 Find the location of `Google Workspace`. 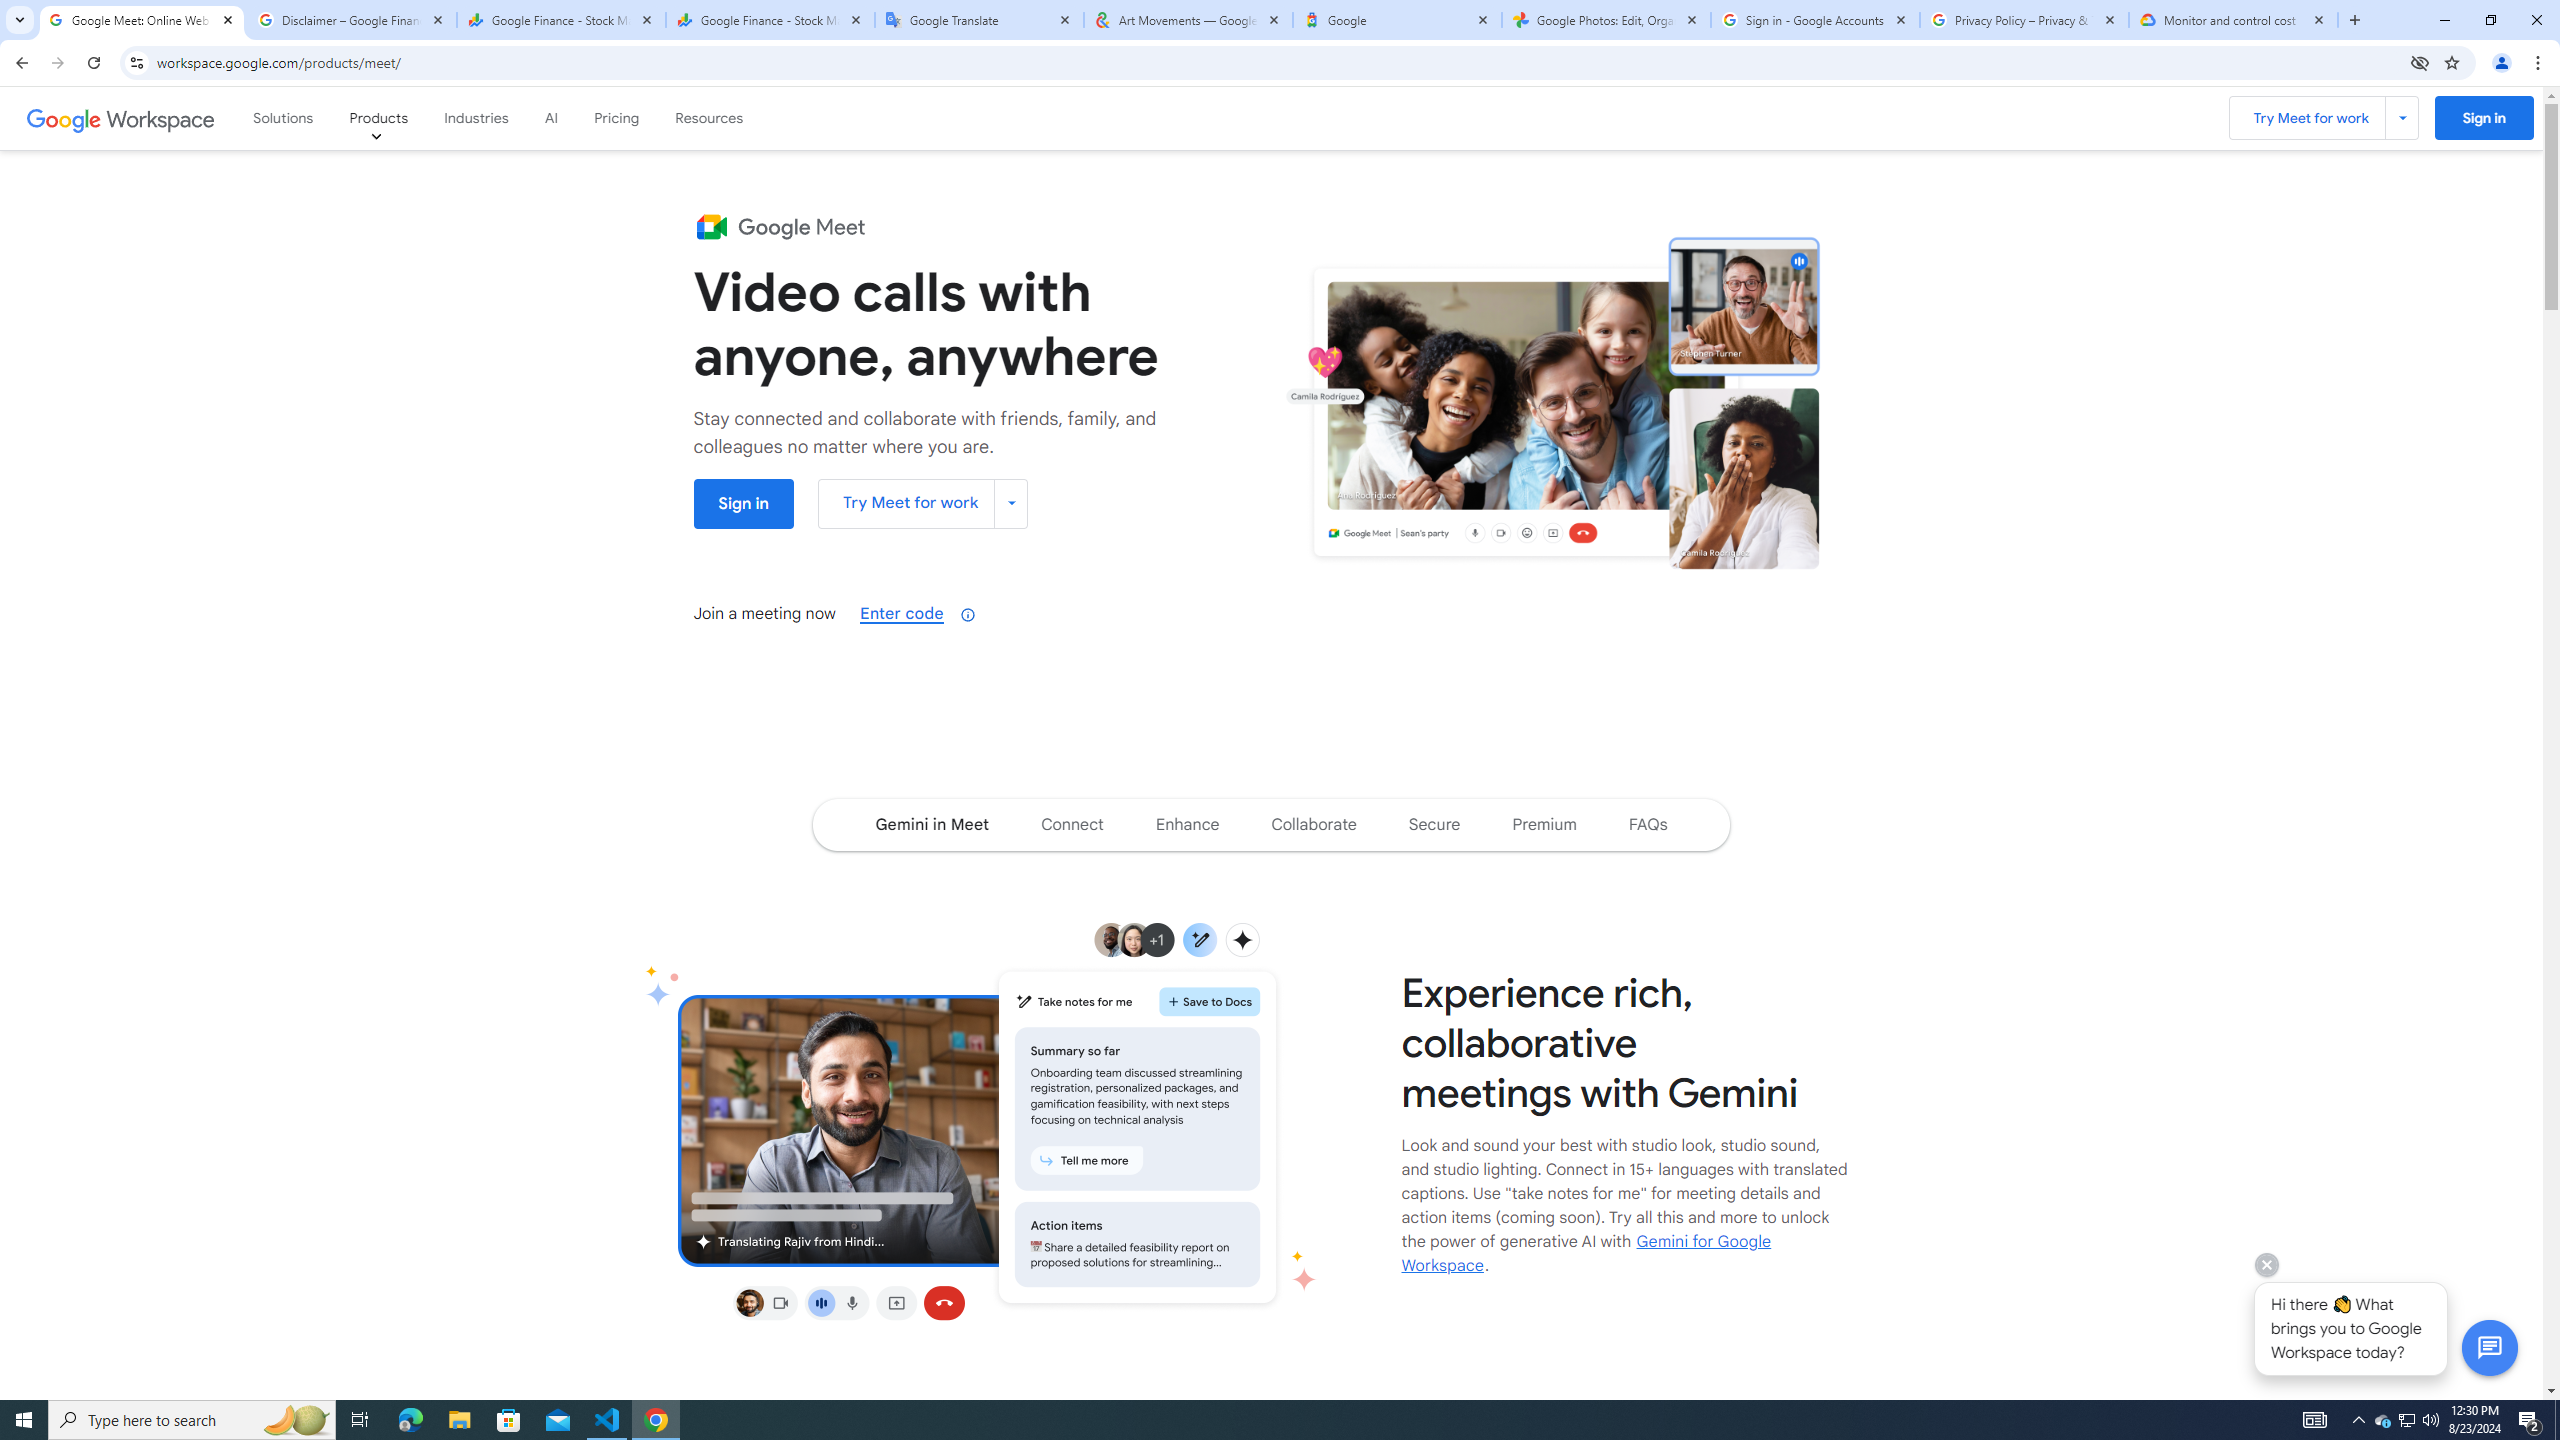

Google Workspace is located at coordinates (122, 118).